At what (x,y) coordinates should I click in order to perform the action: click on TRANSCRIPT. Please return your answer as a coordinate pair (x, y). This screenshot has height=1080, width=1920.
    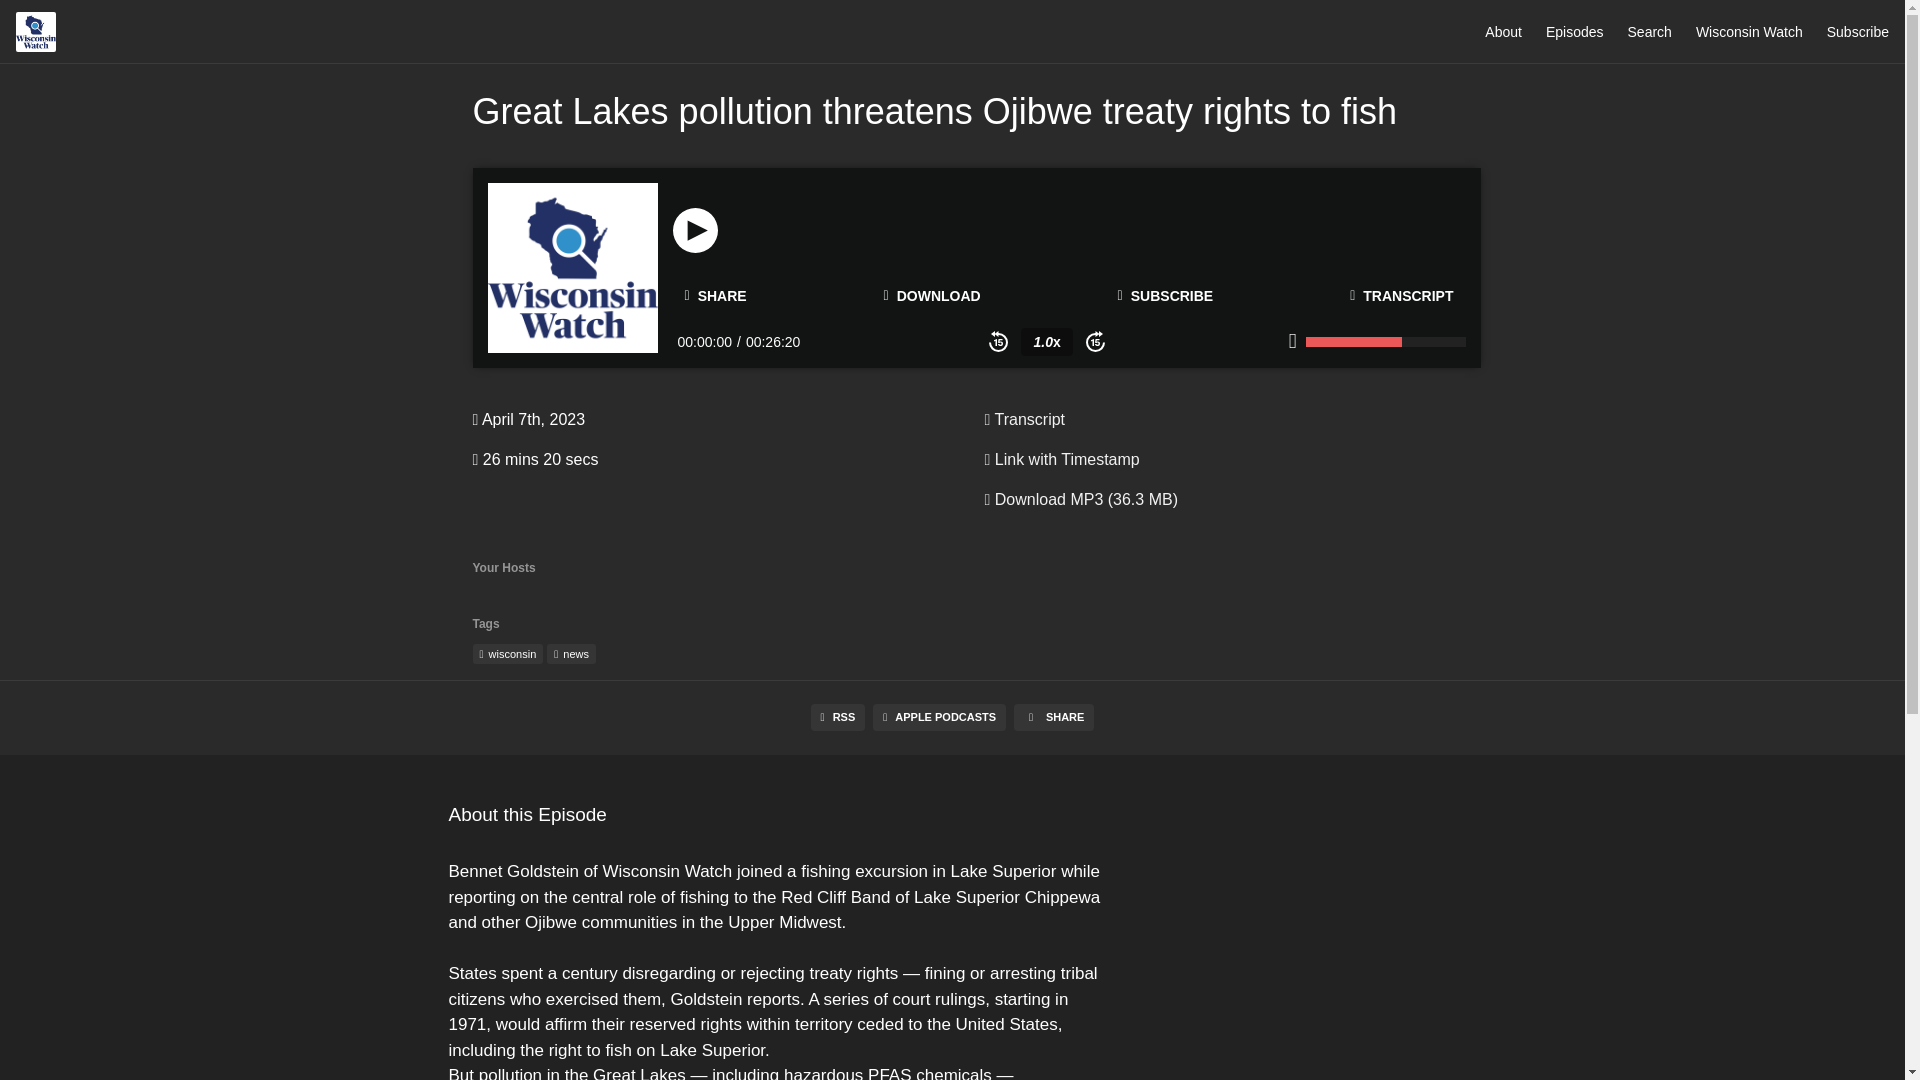
    Looking at the image, I should click on (1401, 296).